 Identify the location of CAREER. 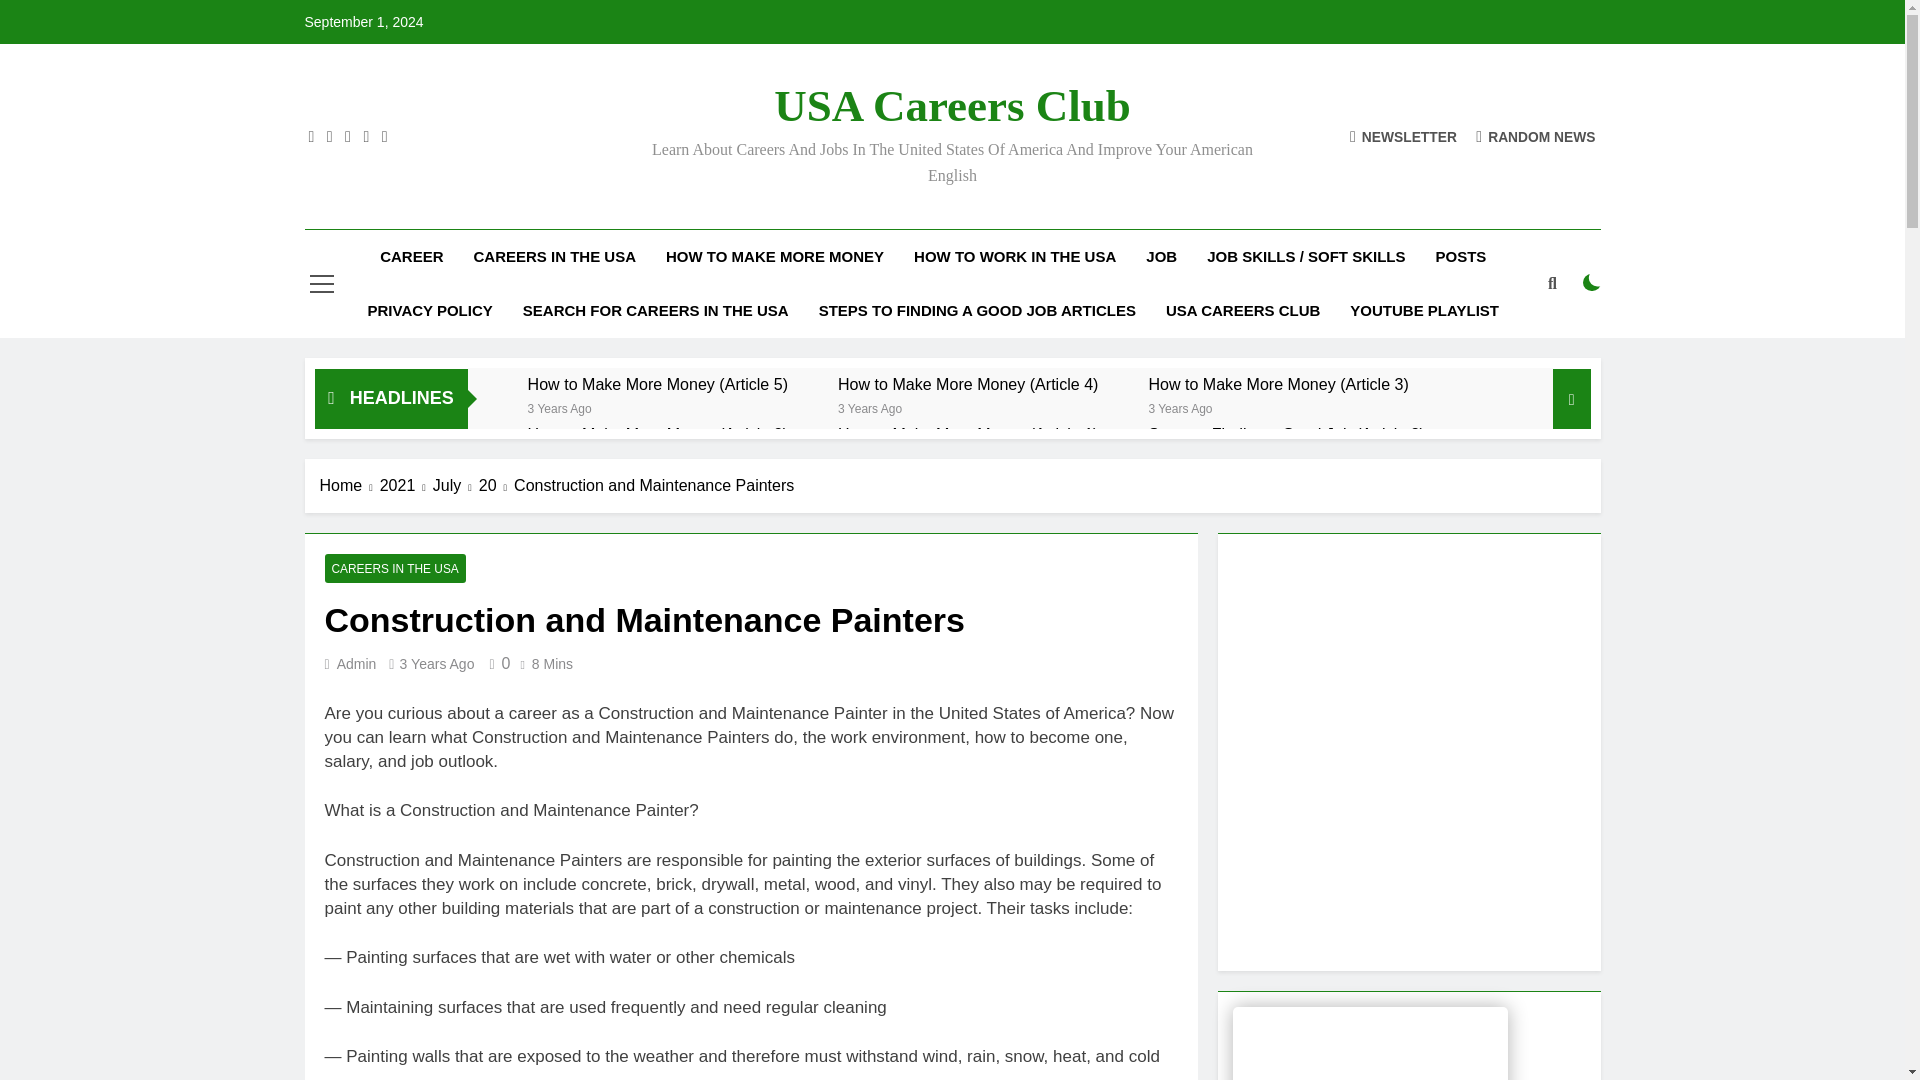
(411, 257).